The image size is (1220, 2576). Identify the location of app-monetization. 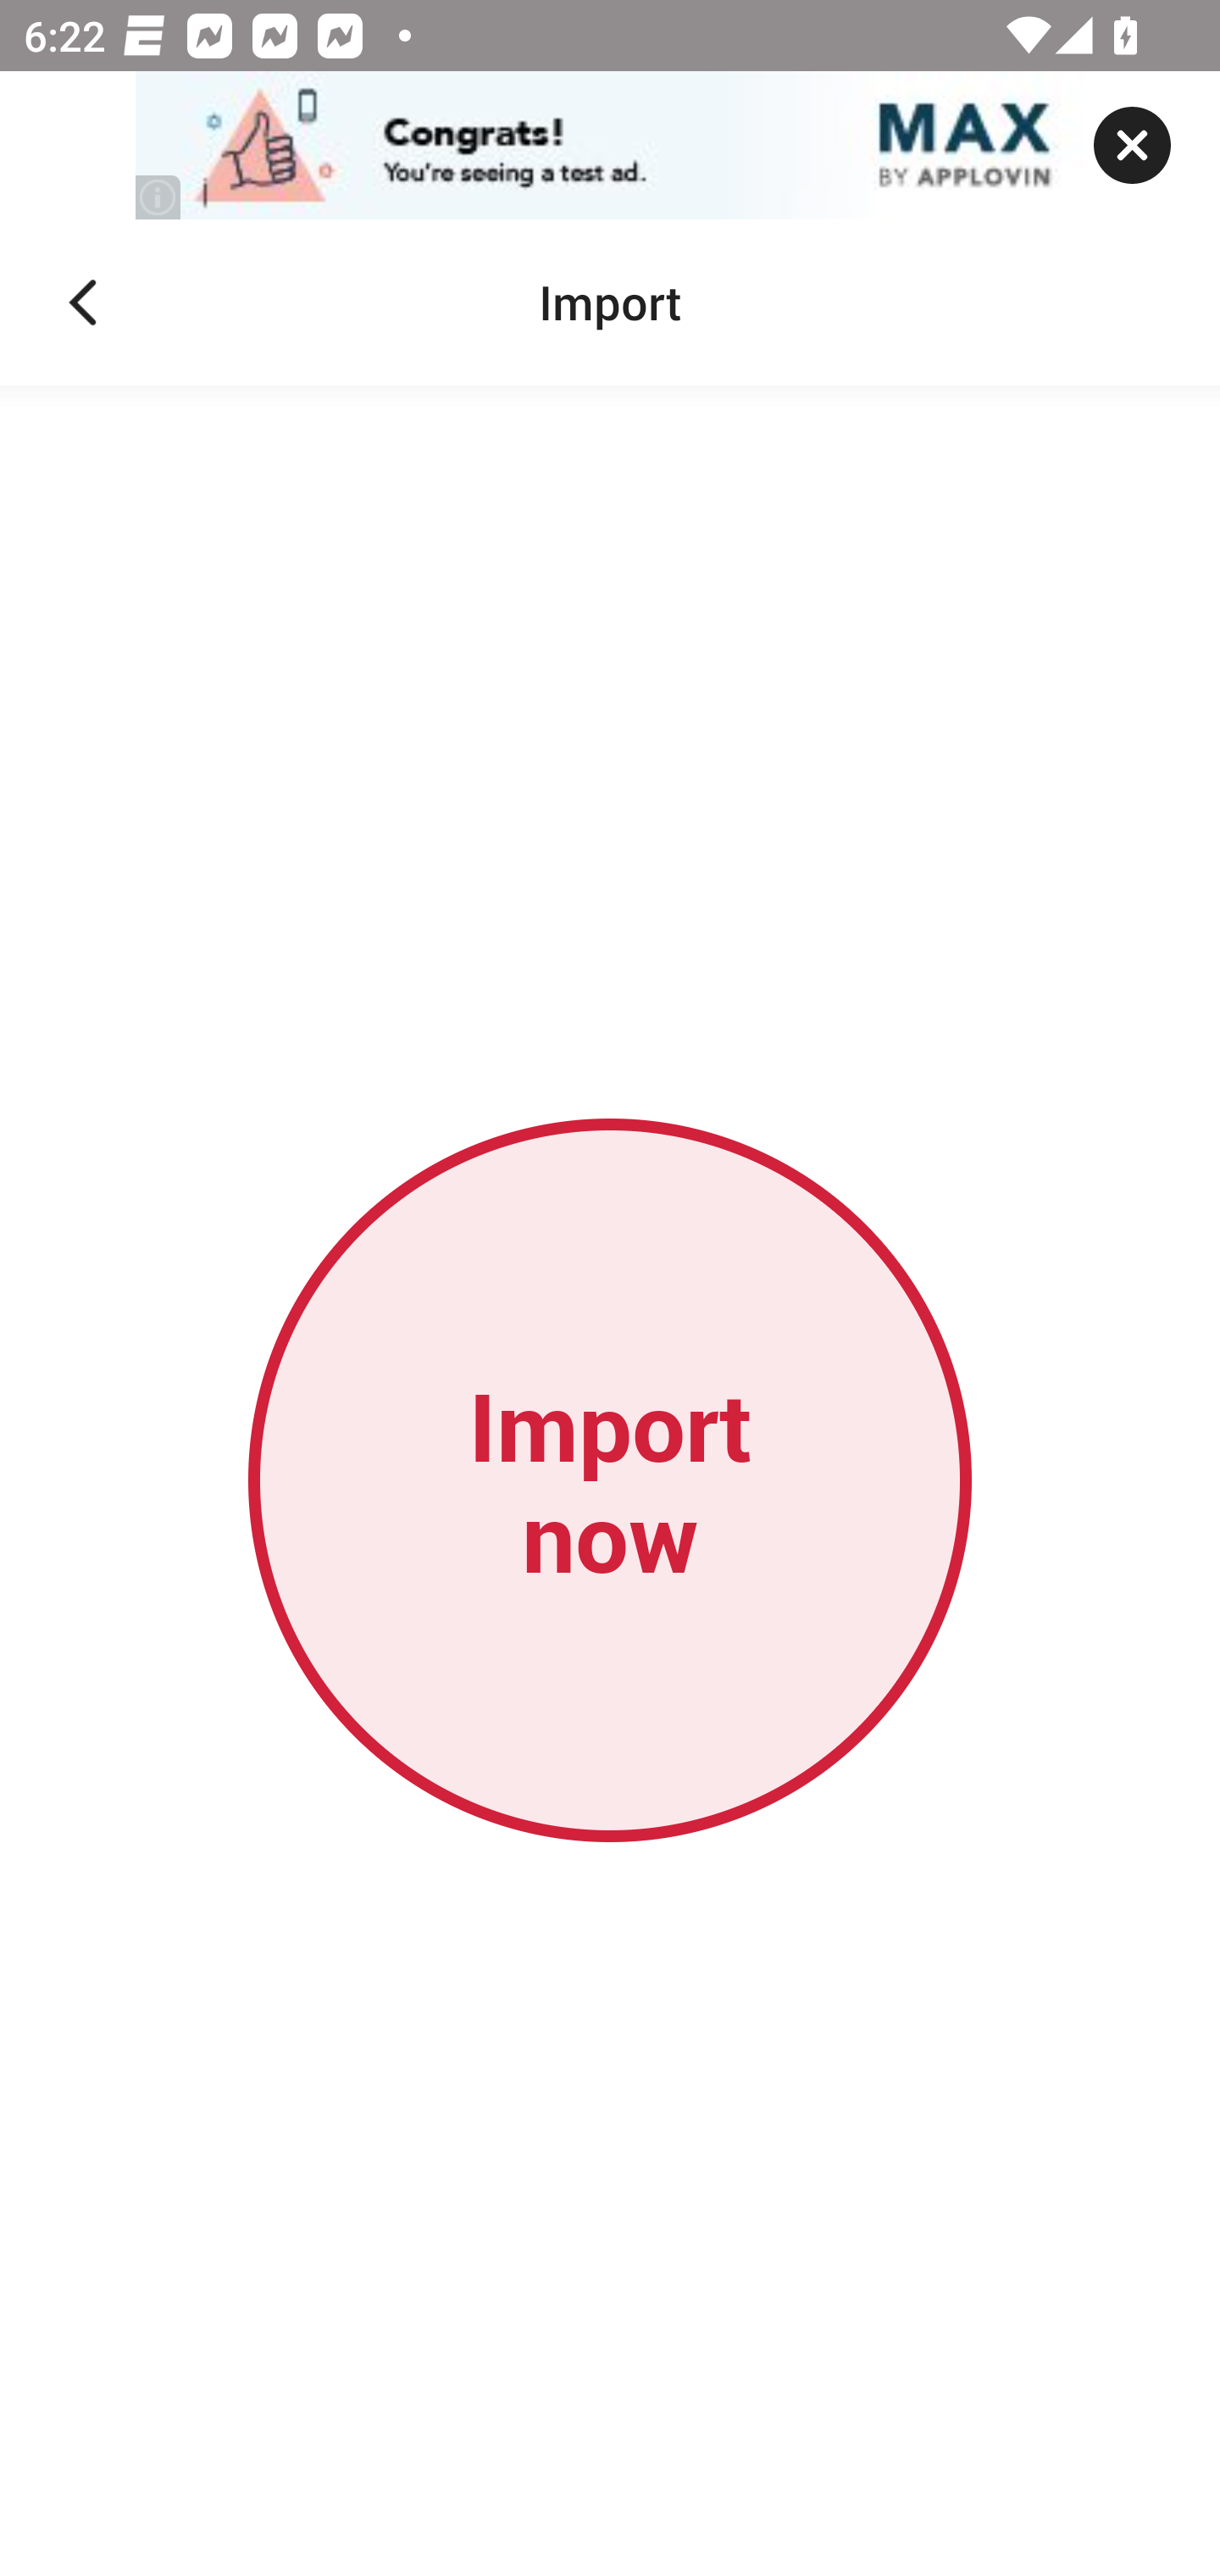
(610, 147).